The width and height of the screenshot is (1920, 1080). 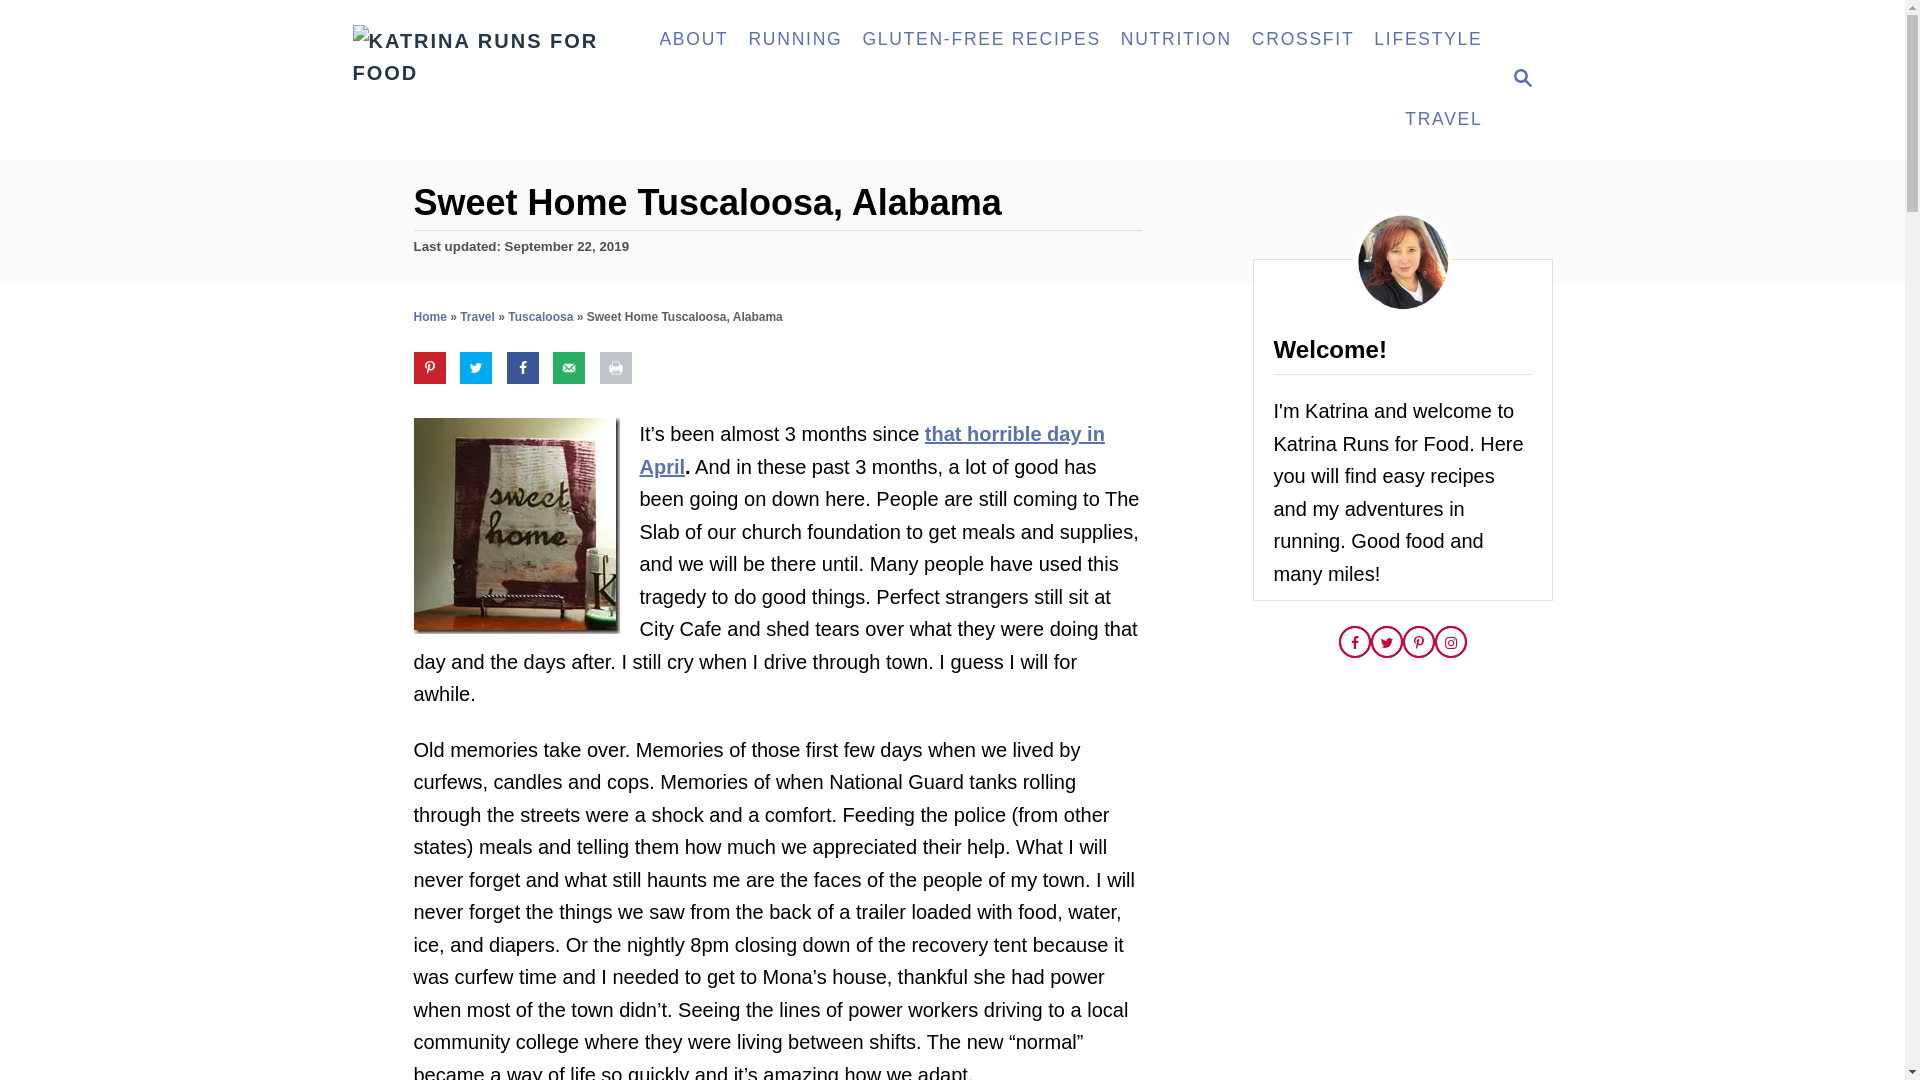 I want to click on Save to Pinterest, so click(x=430, y=368).